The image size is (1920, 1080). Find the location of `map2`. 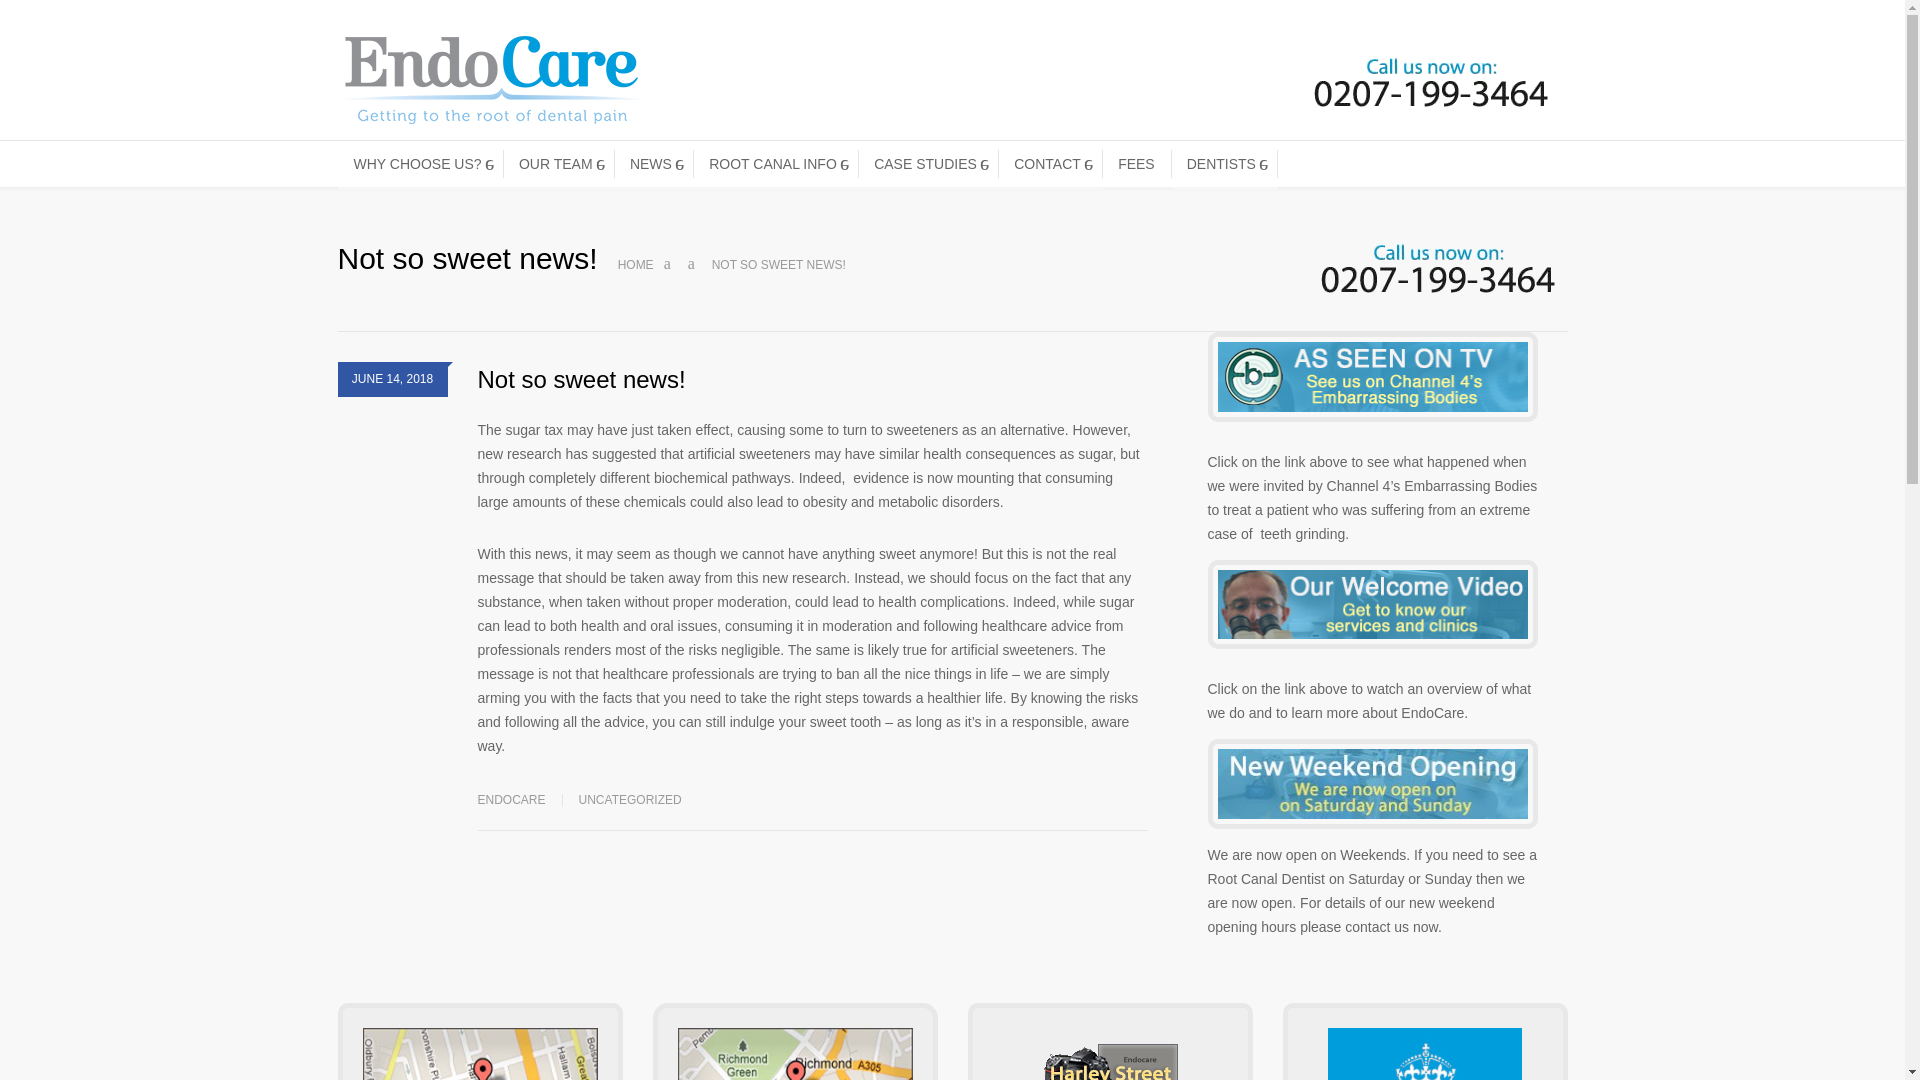

map2 is located at coordinates (795, 1054).